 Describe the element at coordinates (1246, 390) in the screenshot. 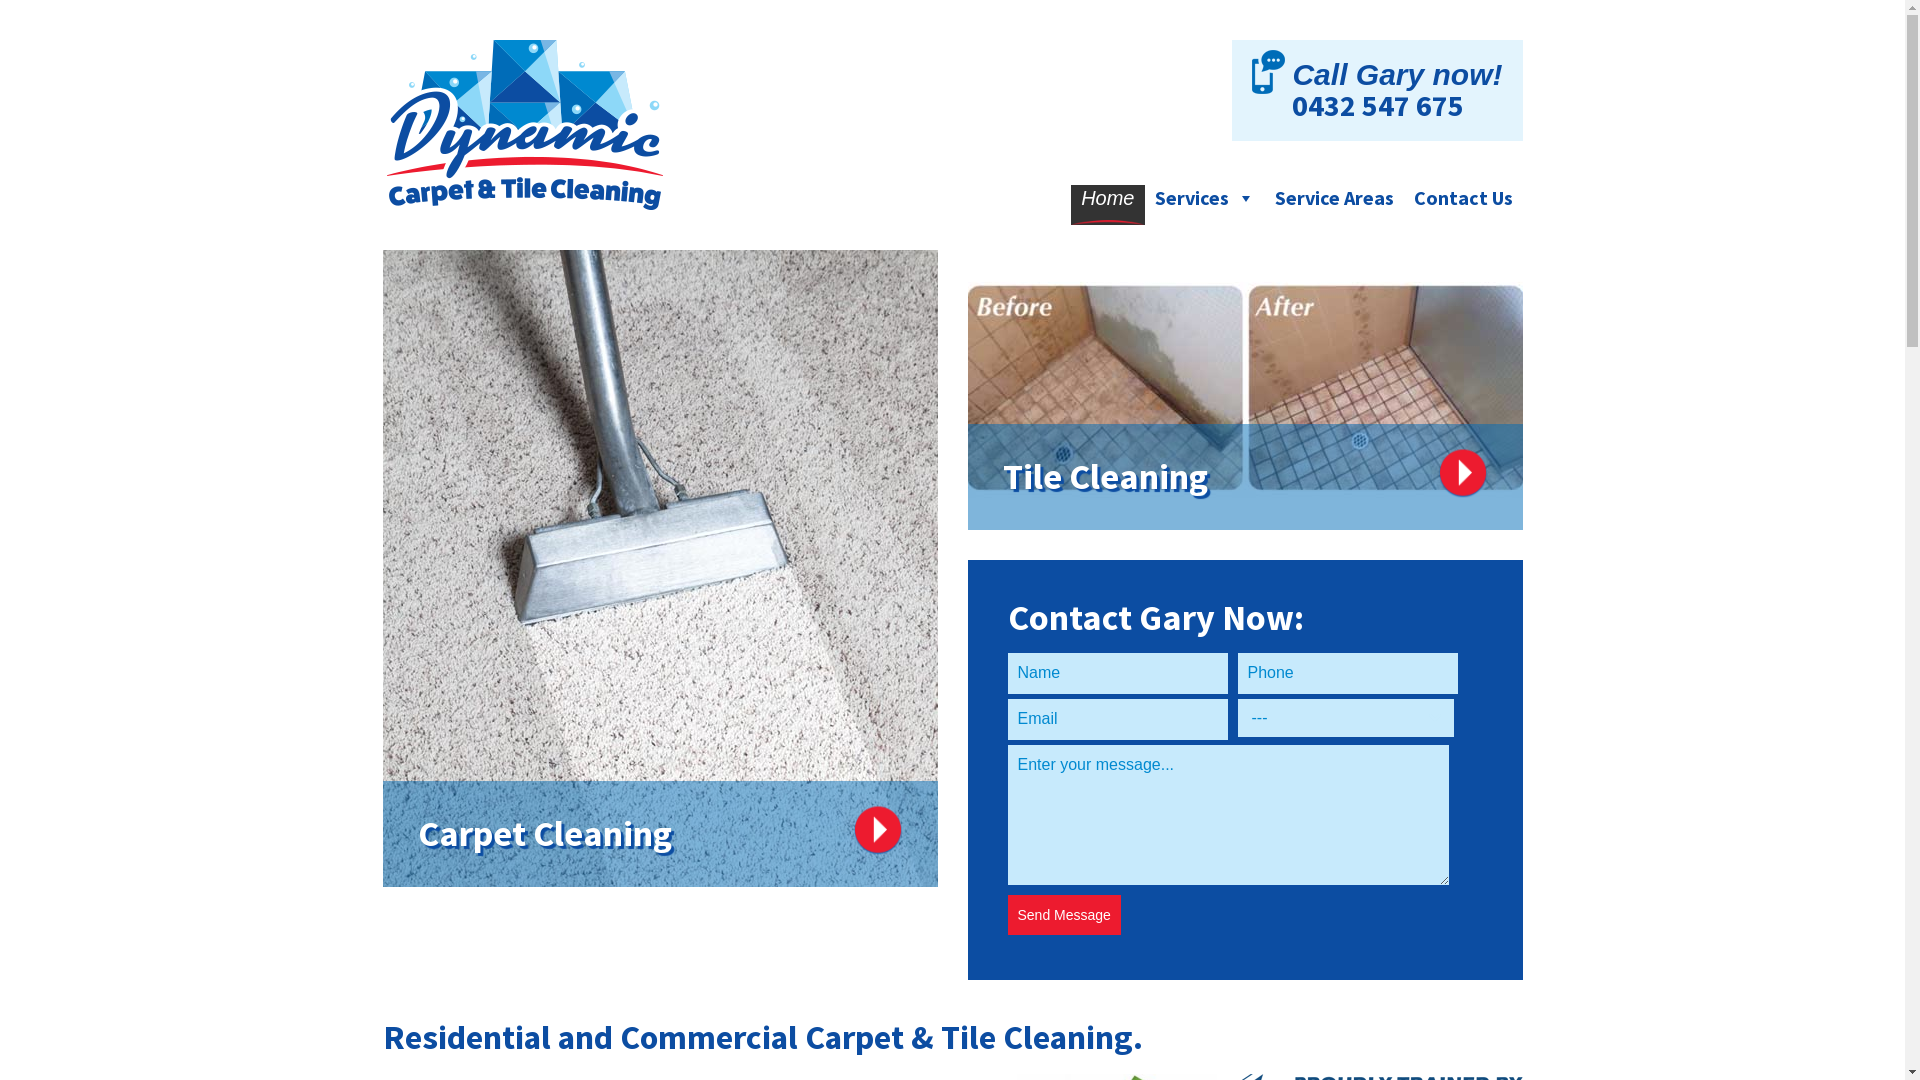

I see `Tile Cleaning` at that location.